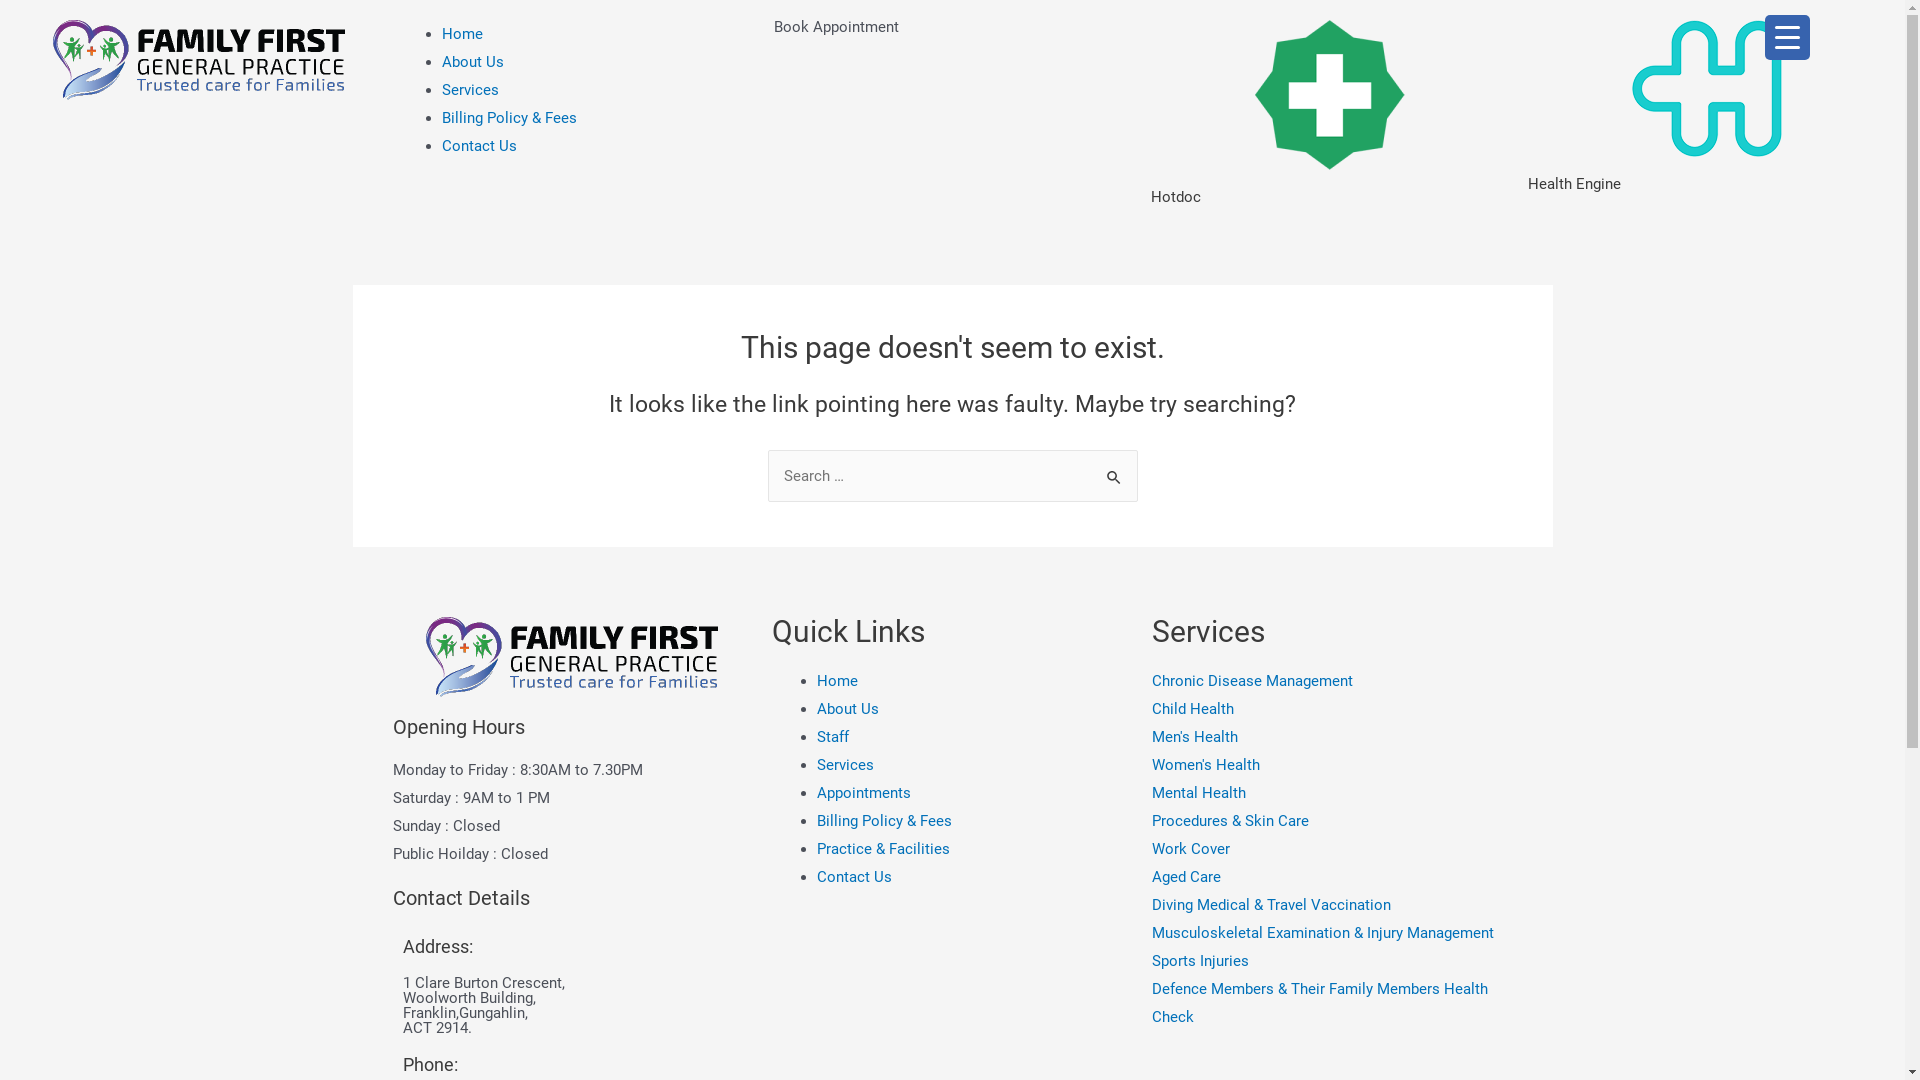  What do you see at coordinates (1332, 905) in the screenshot?
I see `Diving Medical & Travel Vaccination` at bounding box center [1332, 905].